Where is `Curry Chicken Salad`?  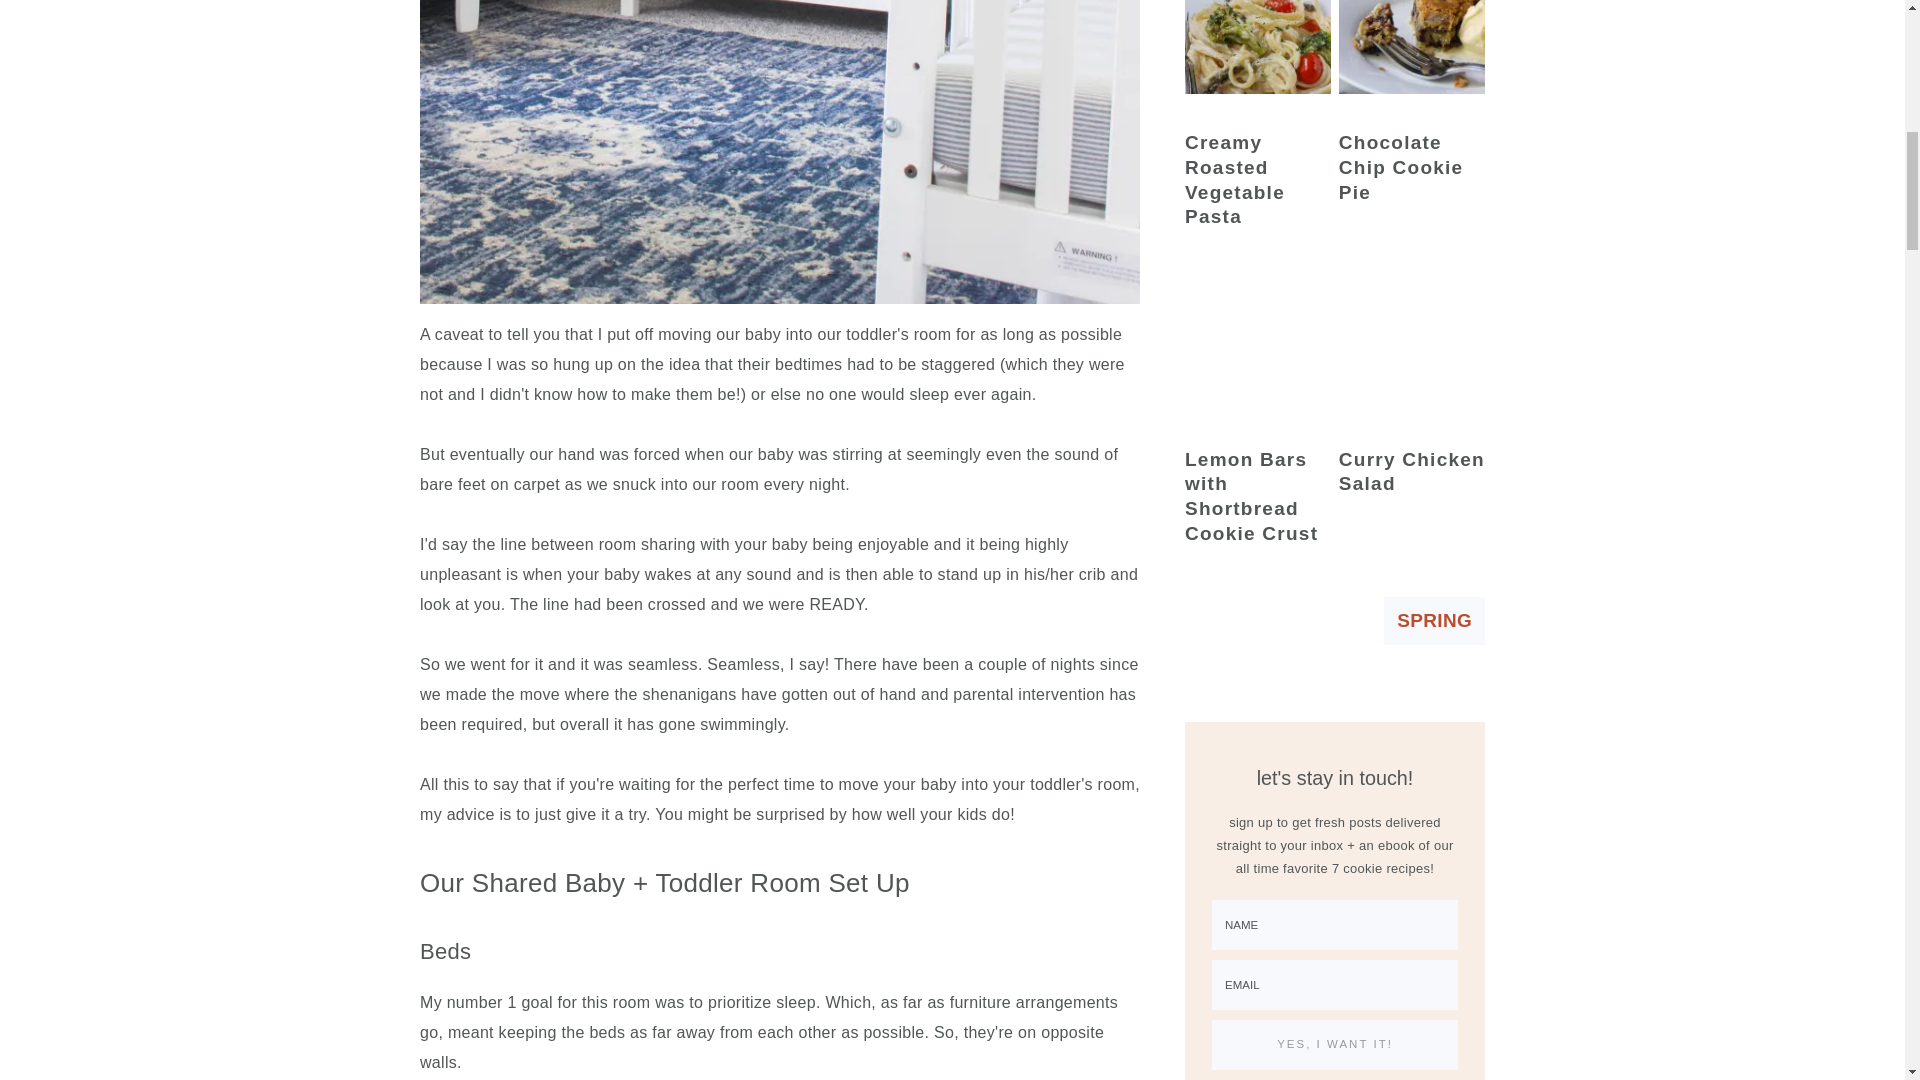
Curry Chicken Salad is located at coordinates (1411, 340).